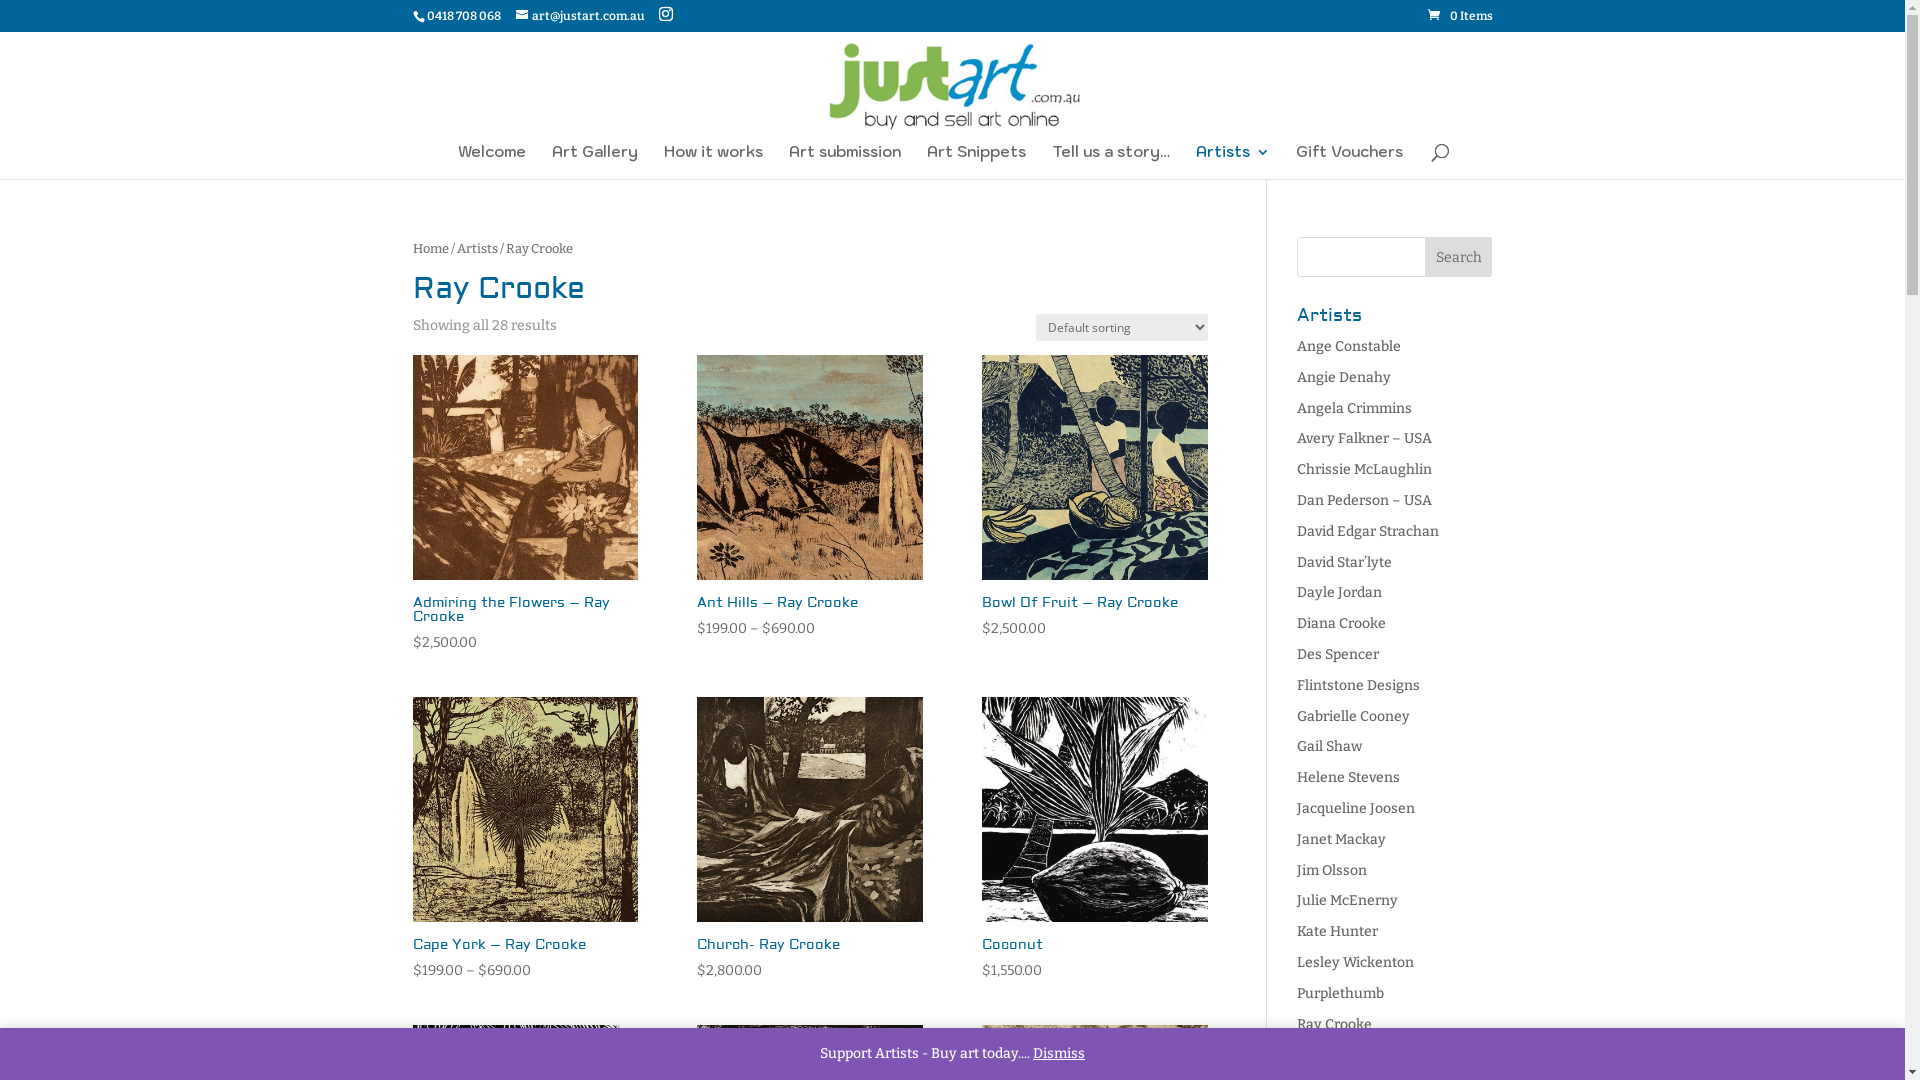  What do you see at coordinates (1348, 778) in the screenshot?
I see `Helene Stevens` at bounding box center [1348, 778].